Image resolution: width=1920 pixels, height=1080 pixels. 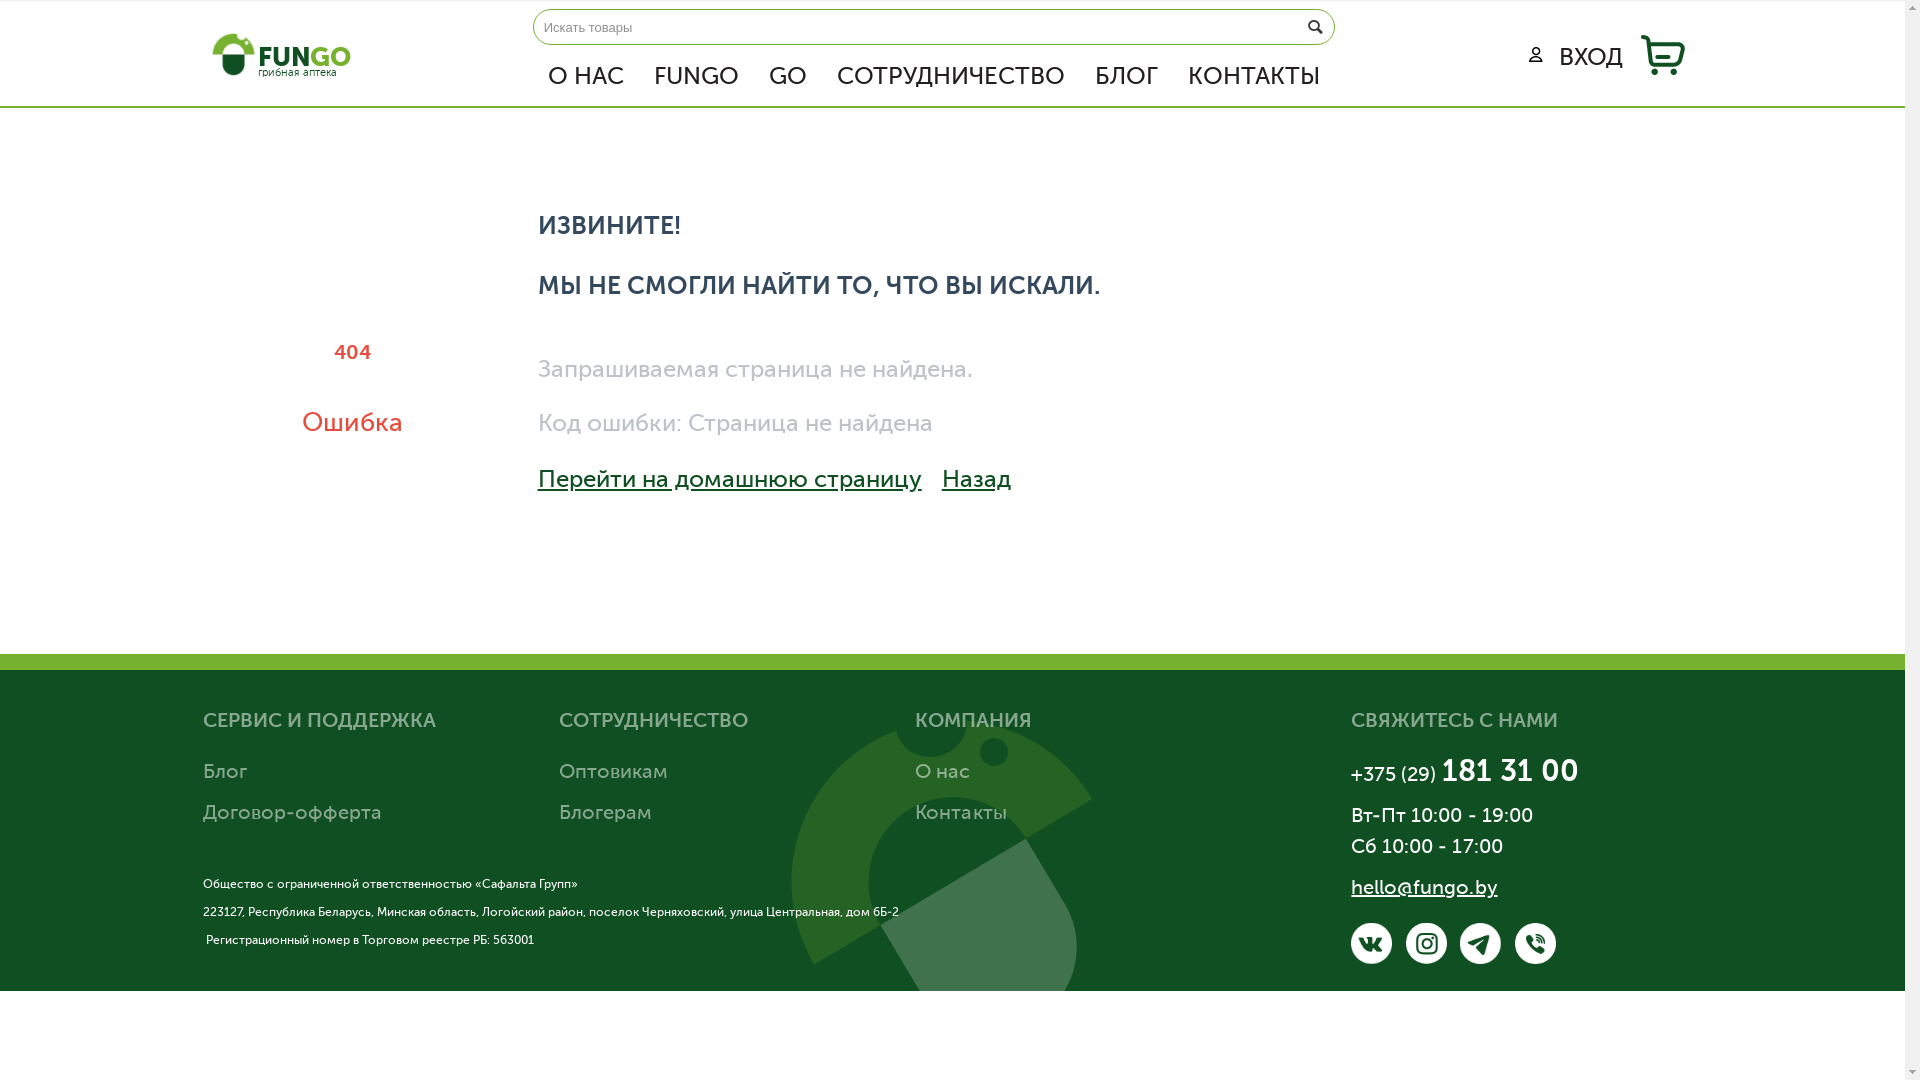 I want to click on GO, so click(x=788, y=78).